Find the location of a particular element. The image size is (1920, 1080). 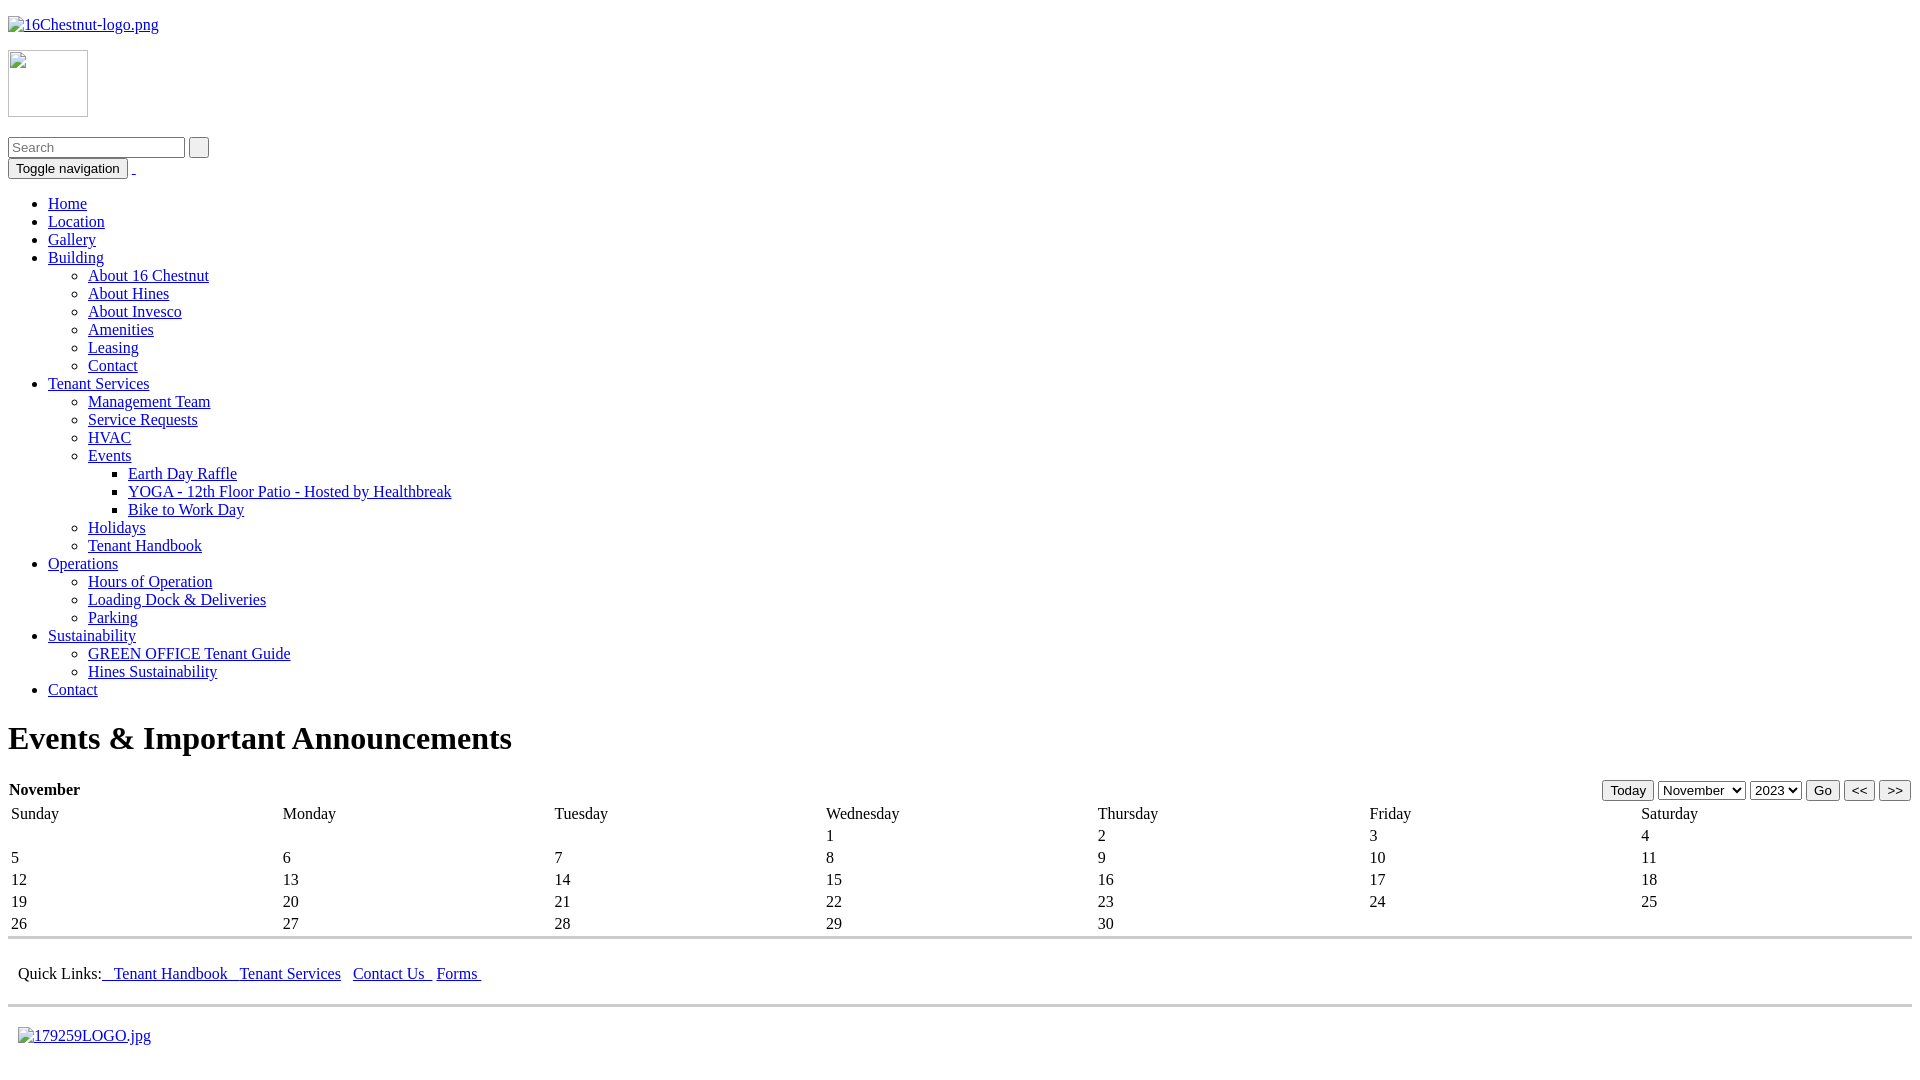

Gallery is located at coordinates (72, 240).